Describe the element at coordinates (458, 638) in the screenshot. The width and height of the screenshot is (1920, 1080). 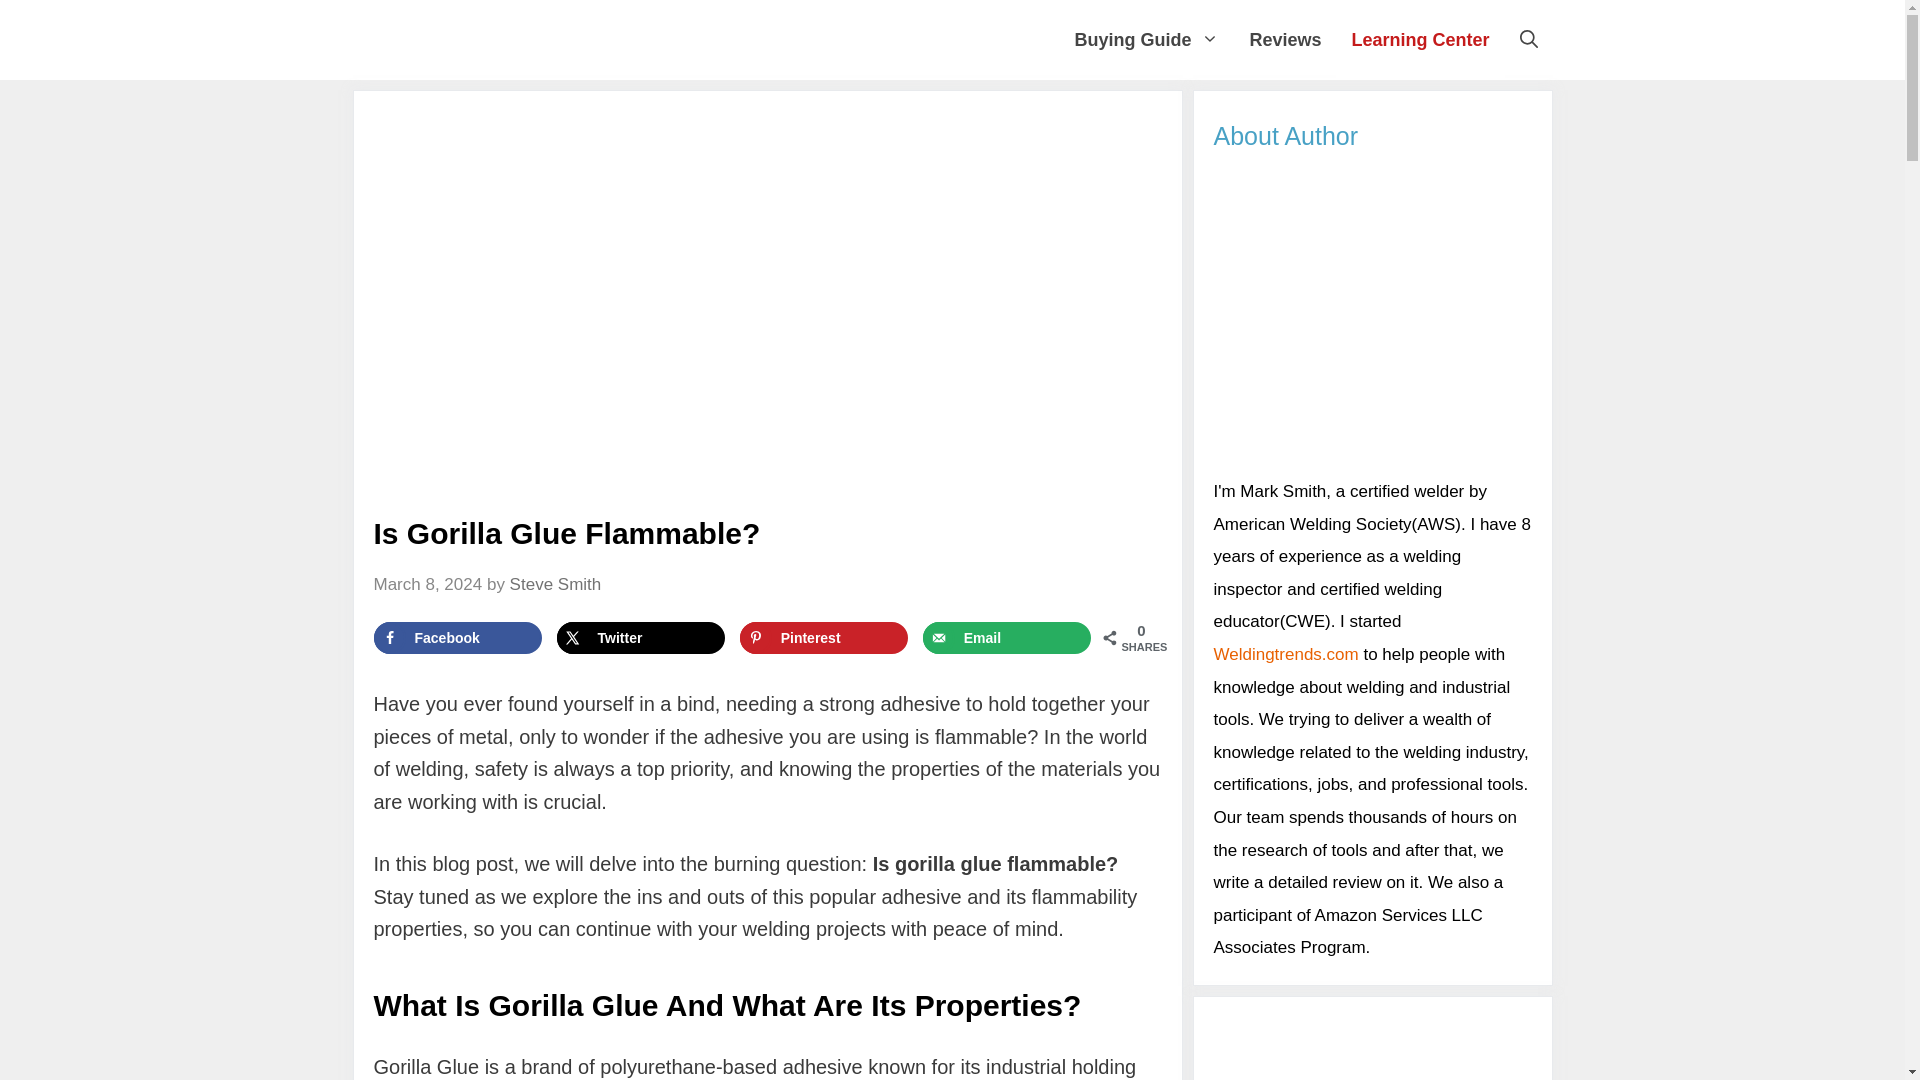
I see `Facebook` at that location.